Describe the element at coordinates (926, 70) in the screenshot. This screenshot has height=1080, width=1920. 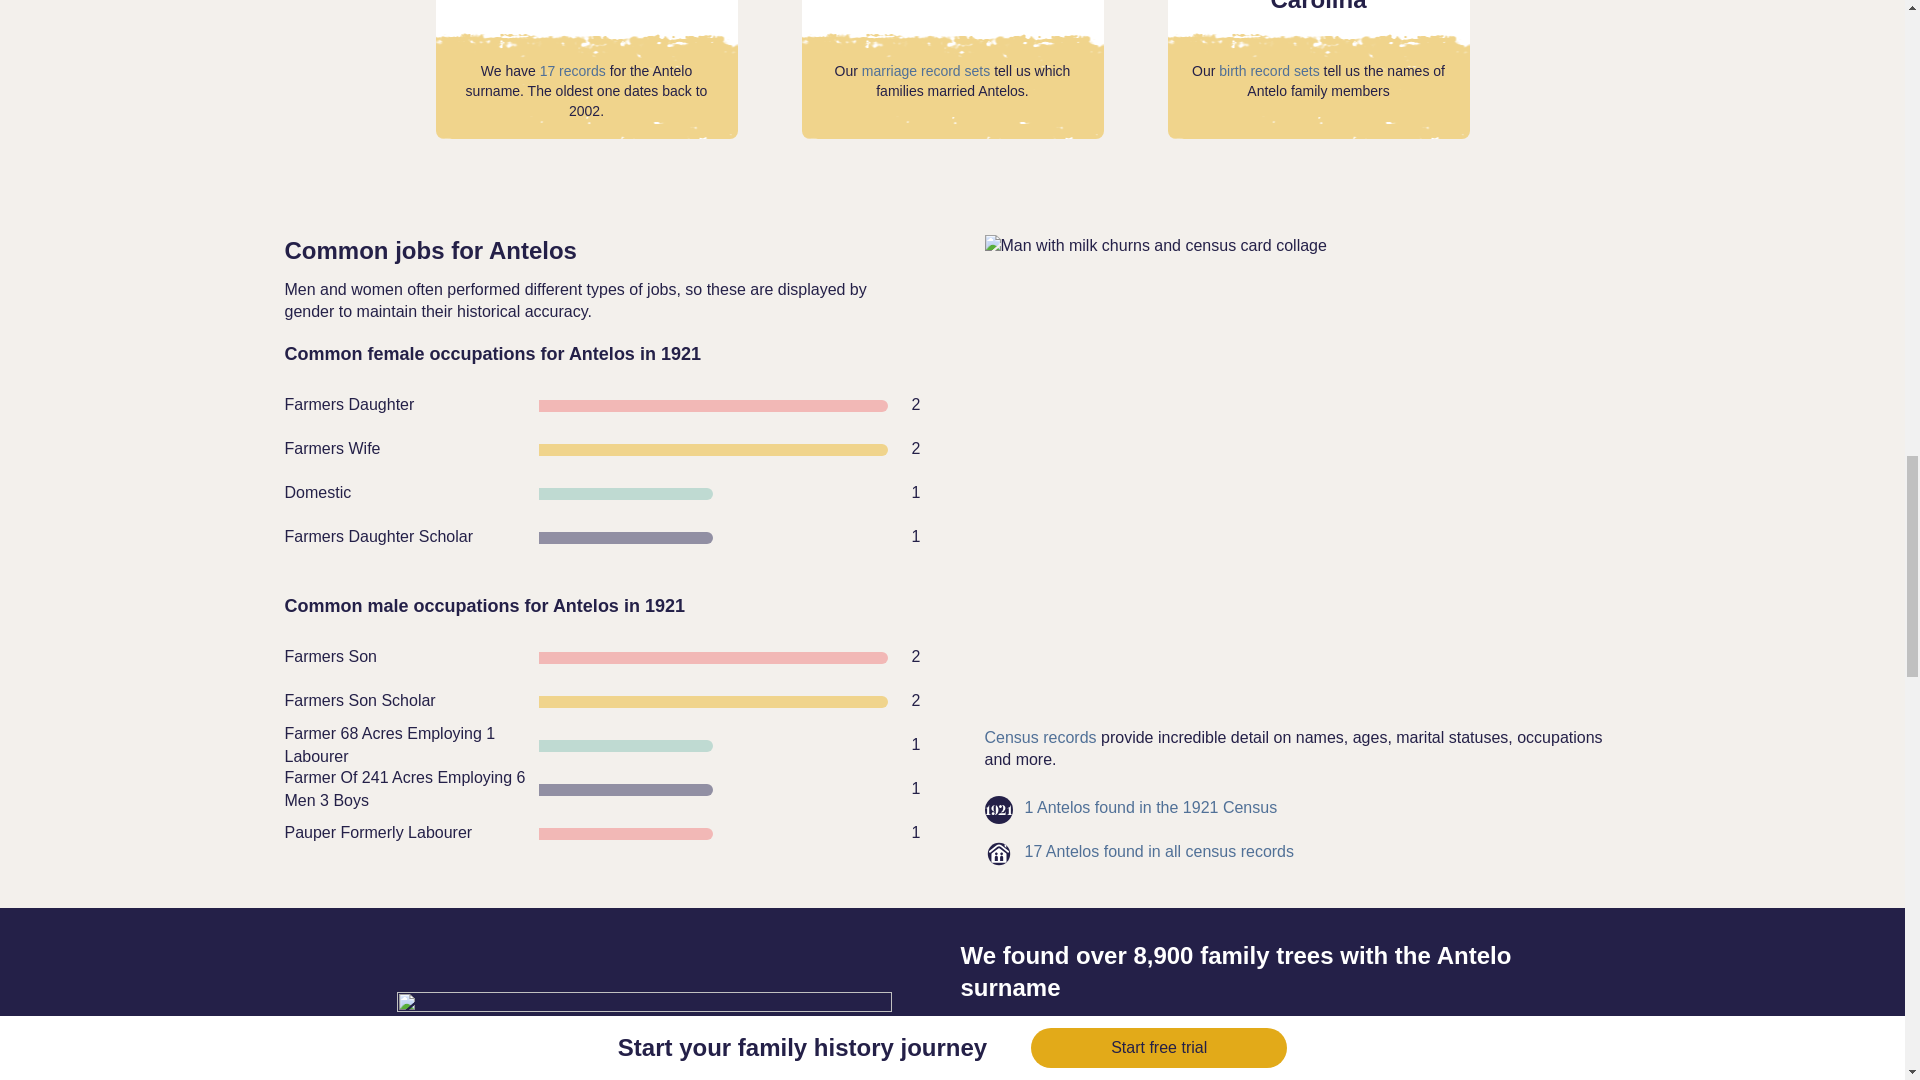
I see `marriage record sets` at that location.